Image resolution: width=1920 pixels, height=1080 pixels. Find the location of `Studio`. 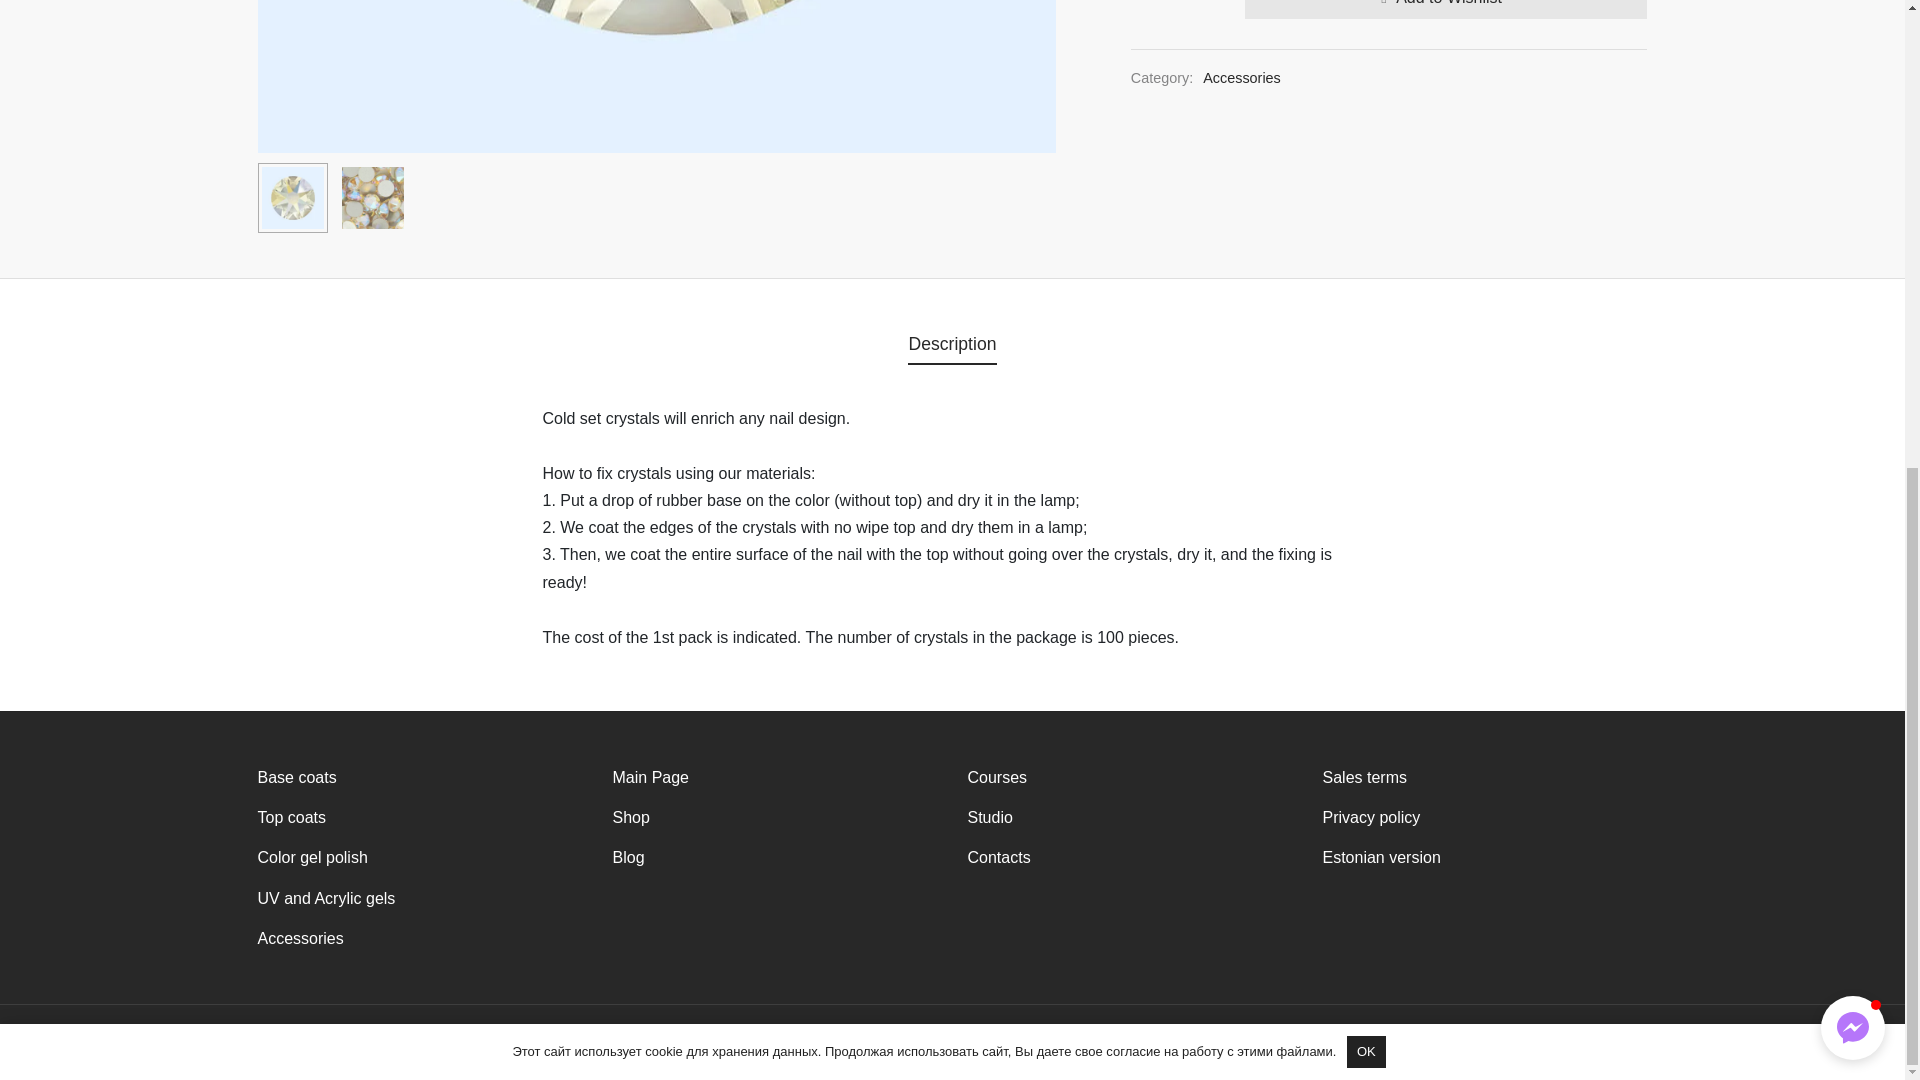

Studio is located at coordinates (990, 816).